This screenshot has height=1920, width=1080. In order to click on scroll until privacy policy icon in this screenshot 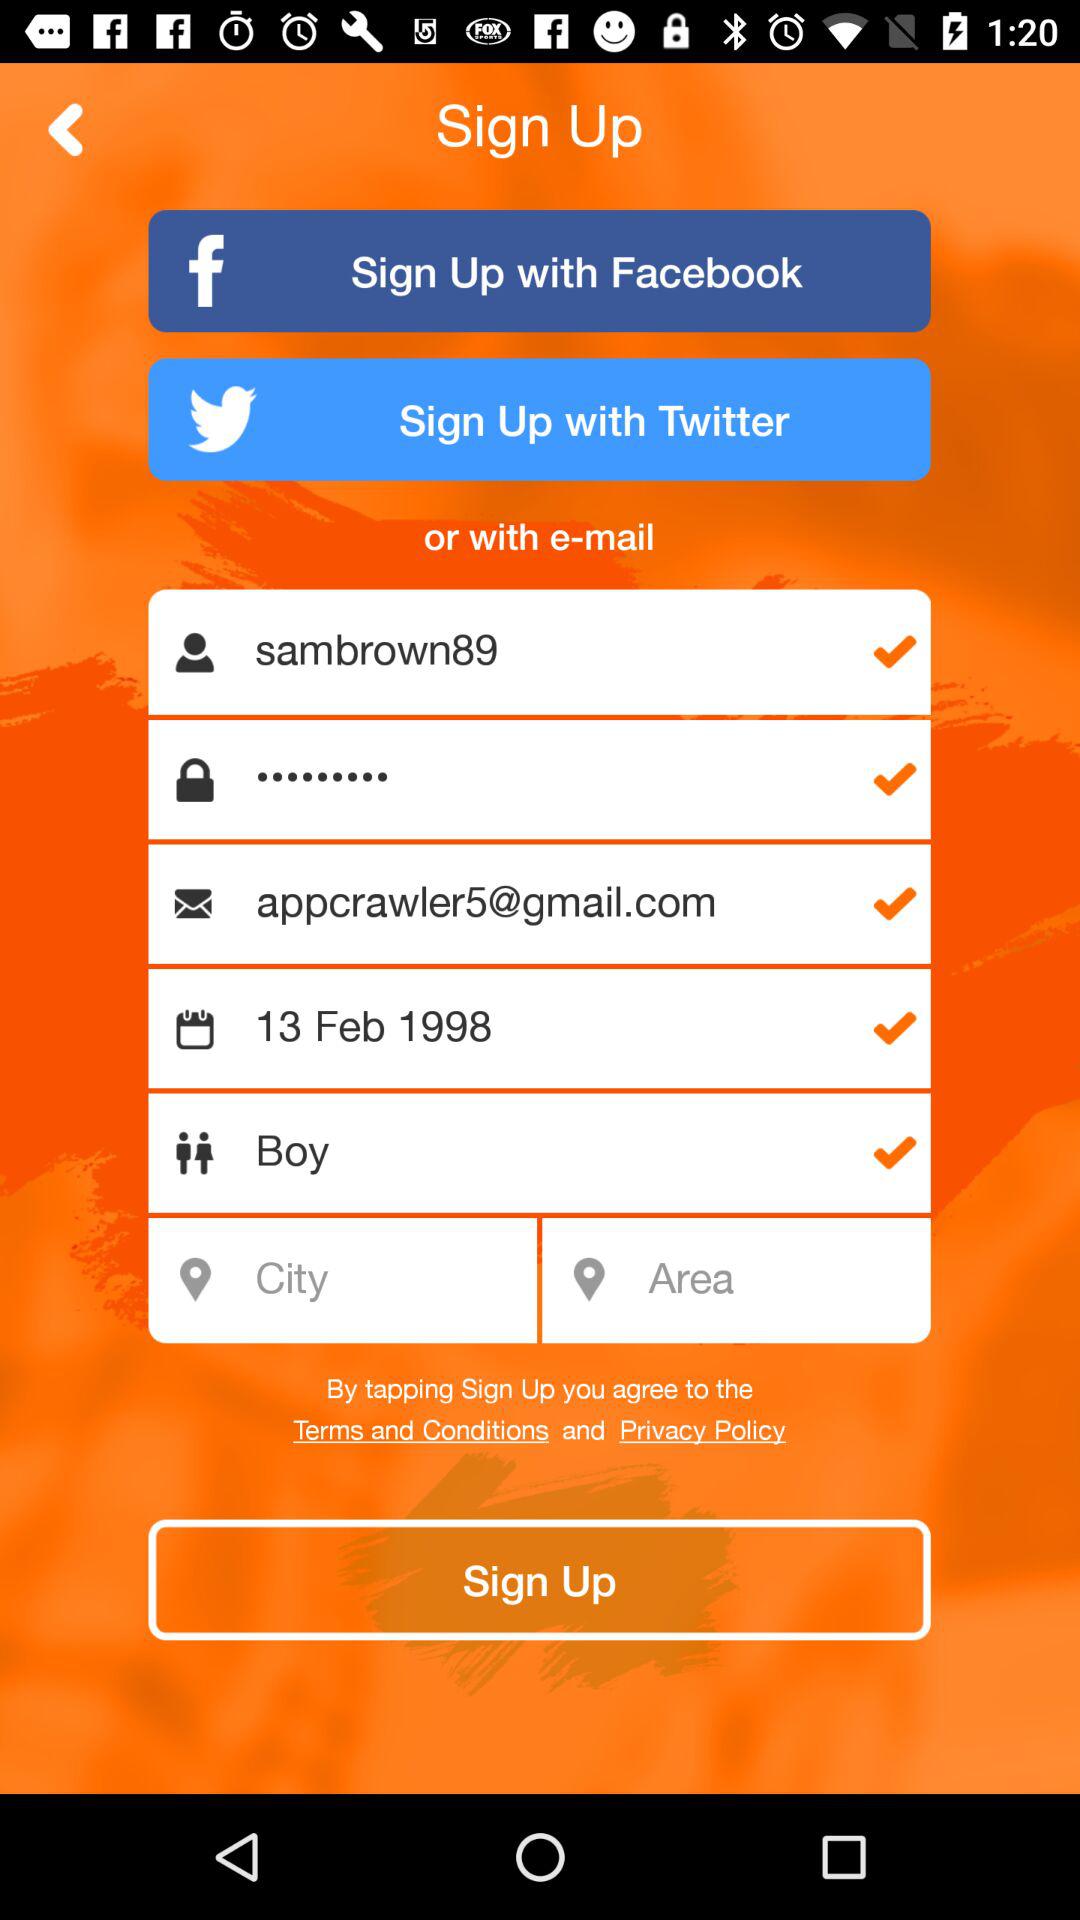, I will do `click(702, 1431)`.